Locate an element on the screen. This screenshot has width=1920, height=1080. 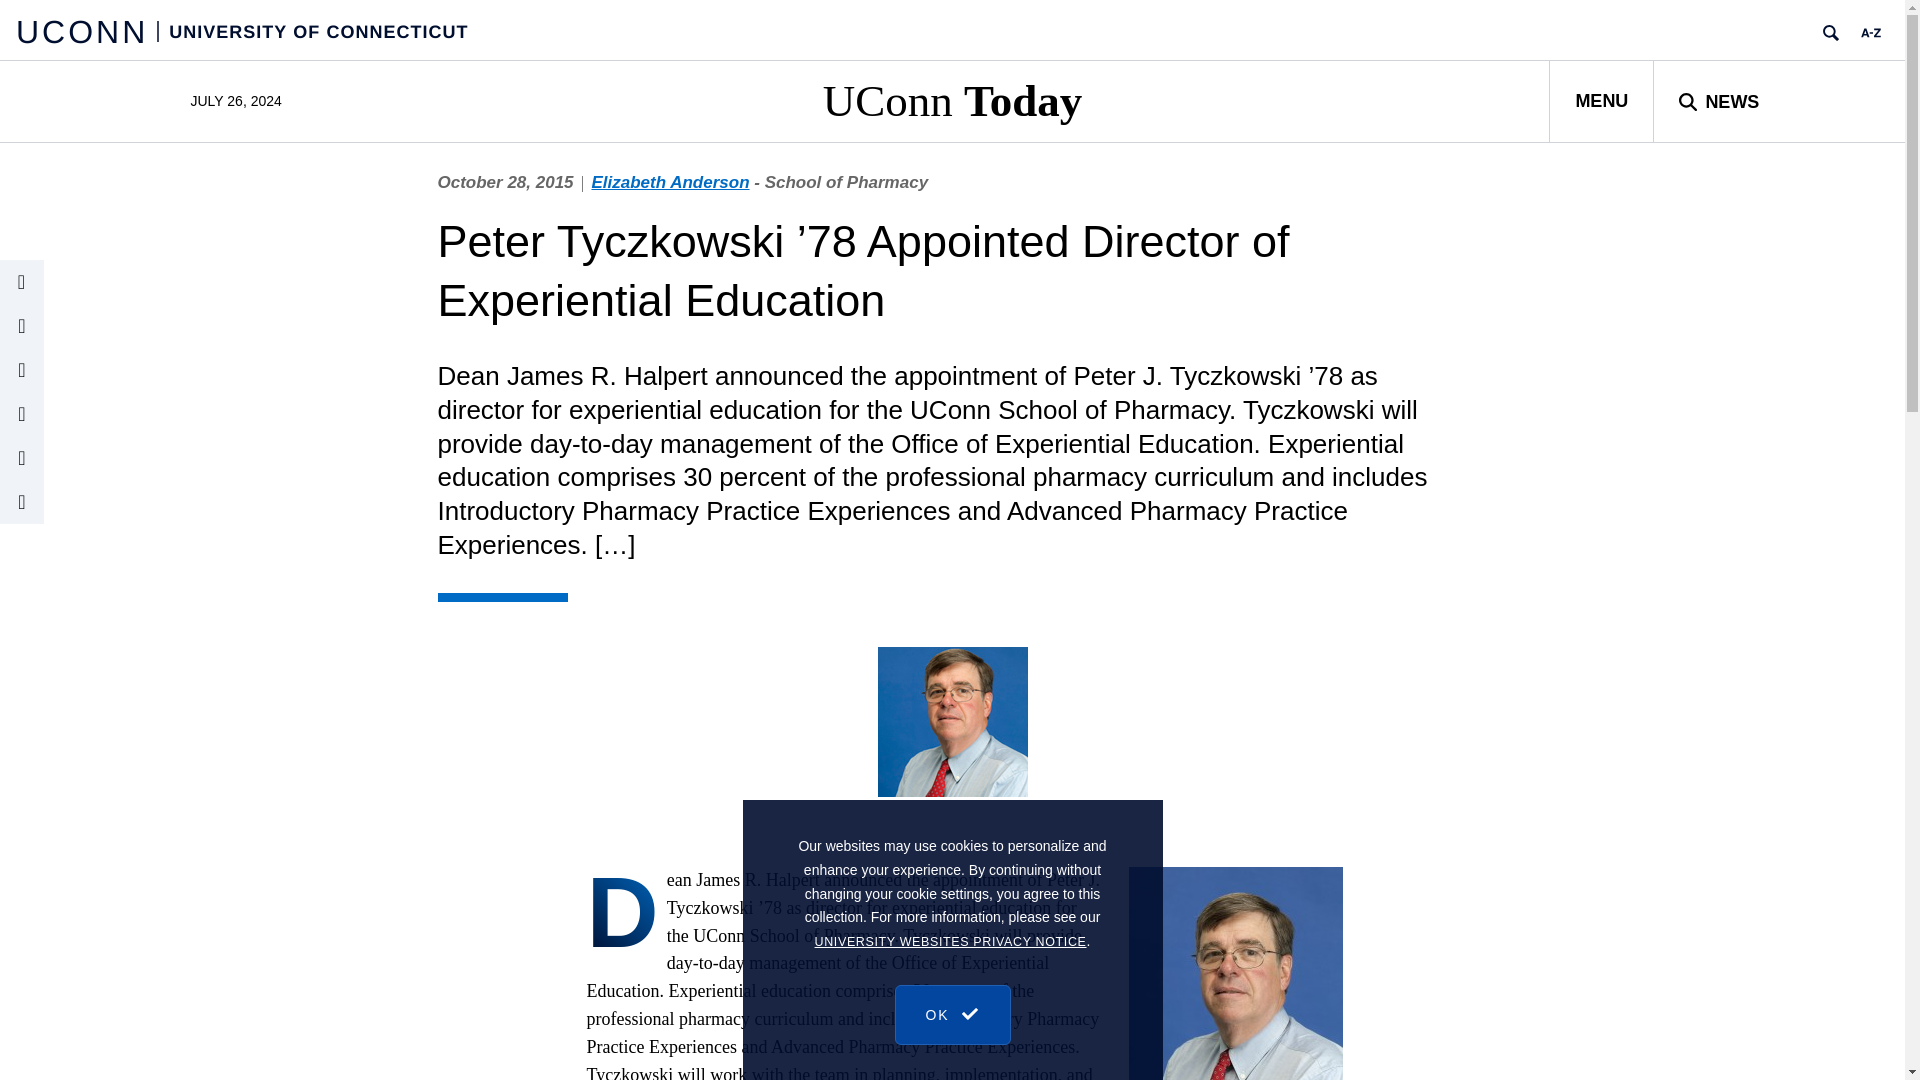
Search UConn is located at coordinates (1830, 32).